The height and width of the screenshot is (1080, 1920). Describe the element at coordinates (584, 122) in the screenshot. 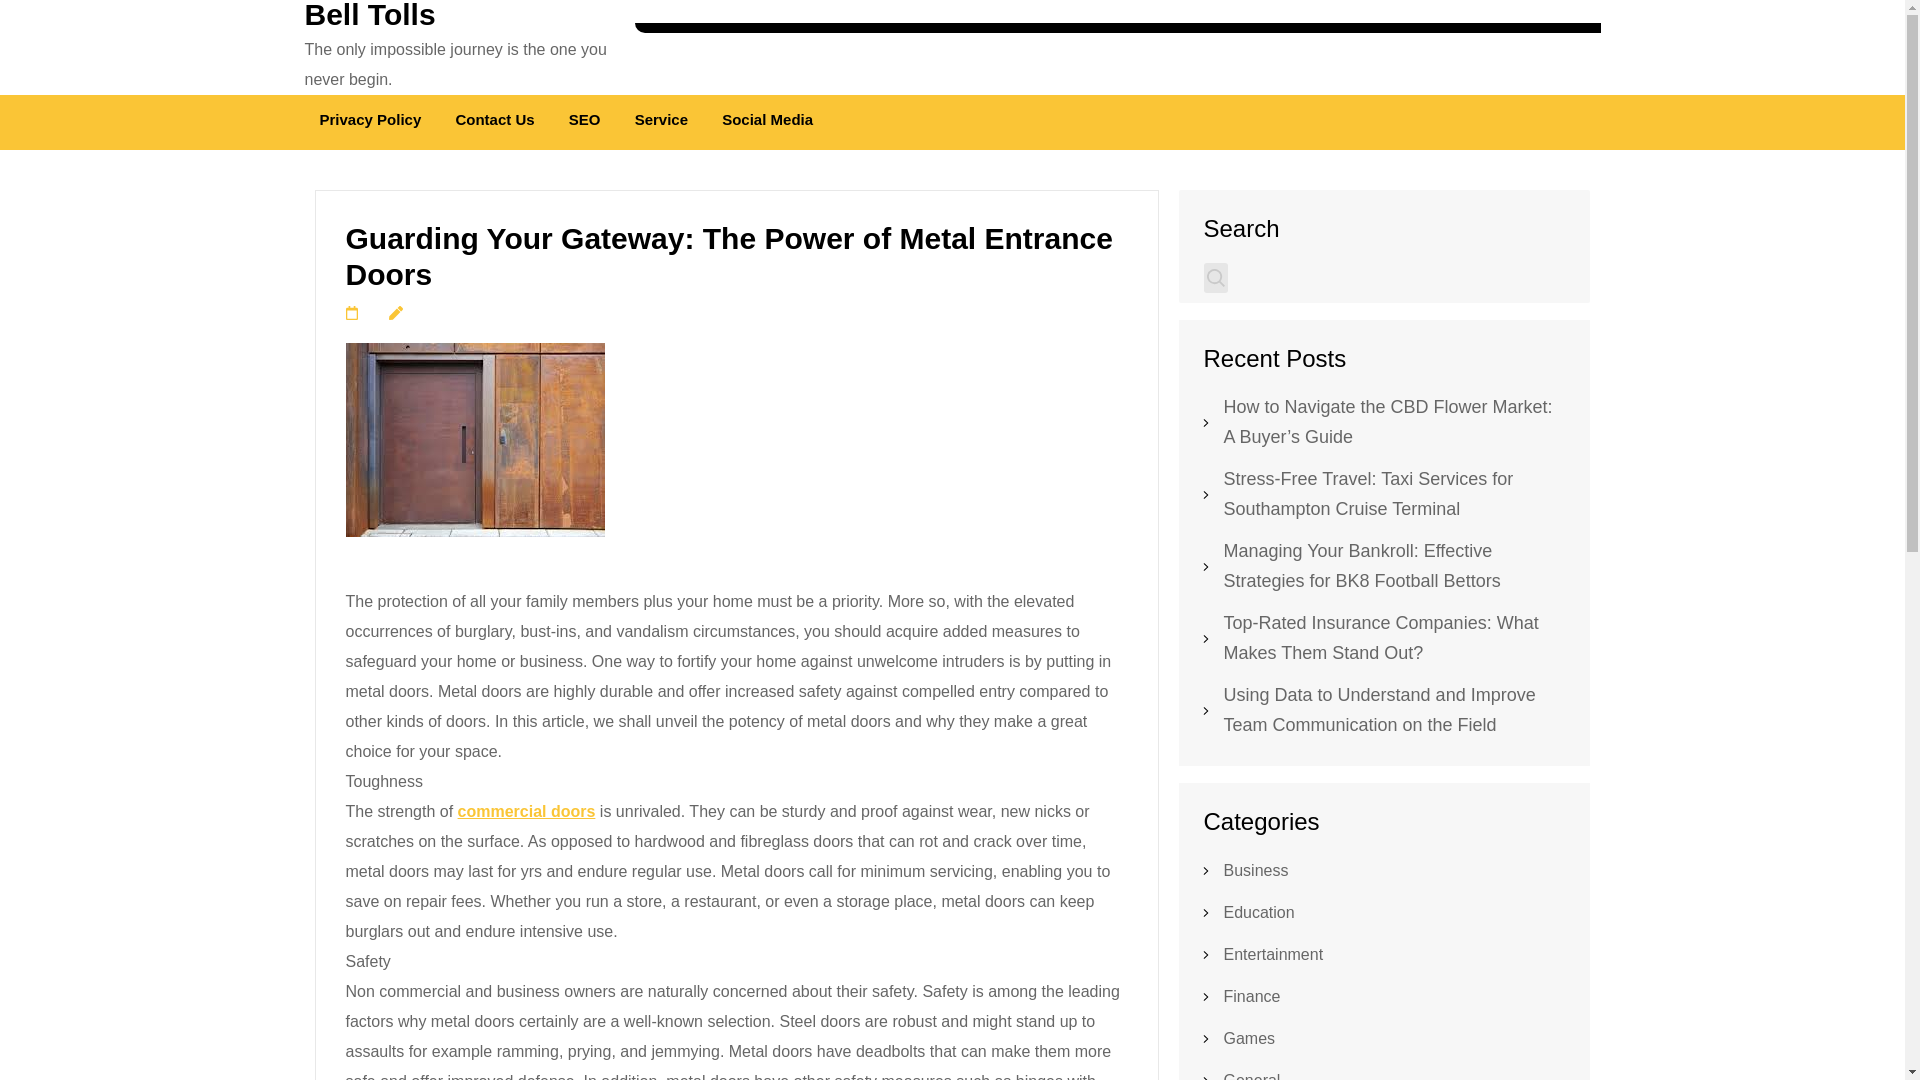

I see `SEO` at that location.